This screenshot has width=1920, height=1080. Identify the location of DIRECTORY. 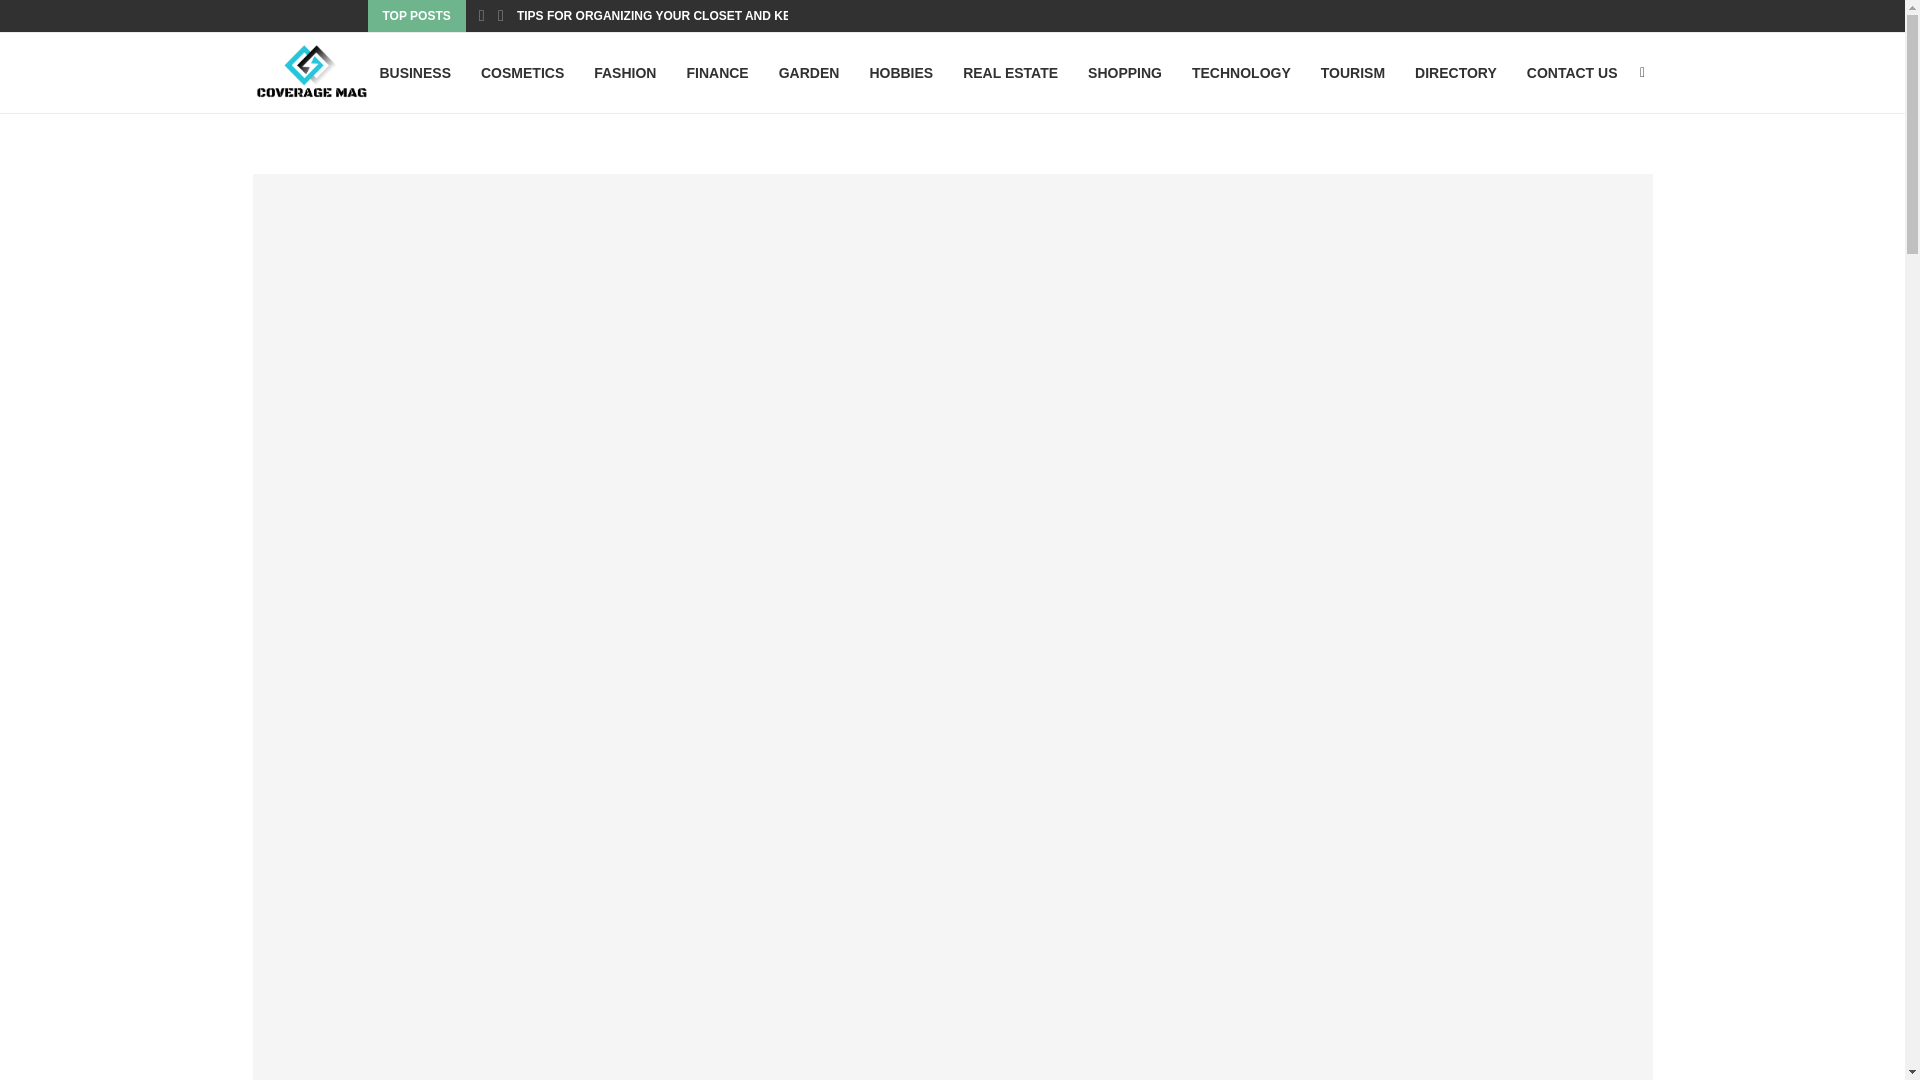
(1456, 73).